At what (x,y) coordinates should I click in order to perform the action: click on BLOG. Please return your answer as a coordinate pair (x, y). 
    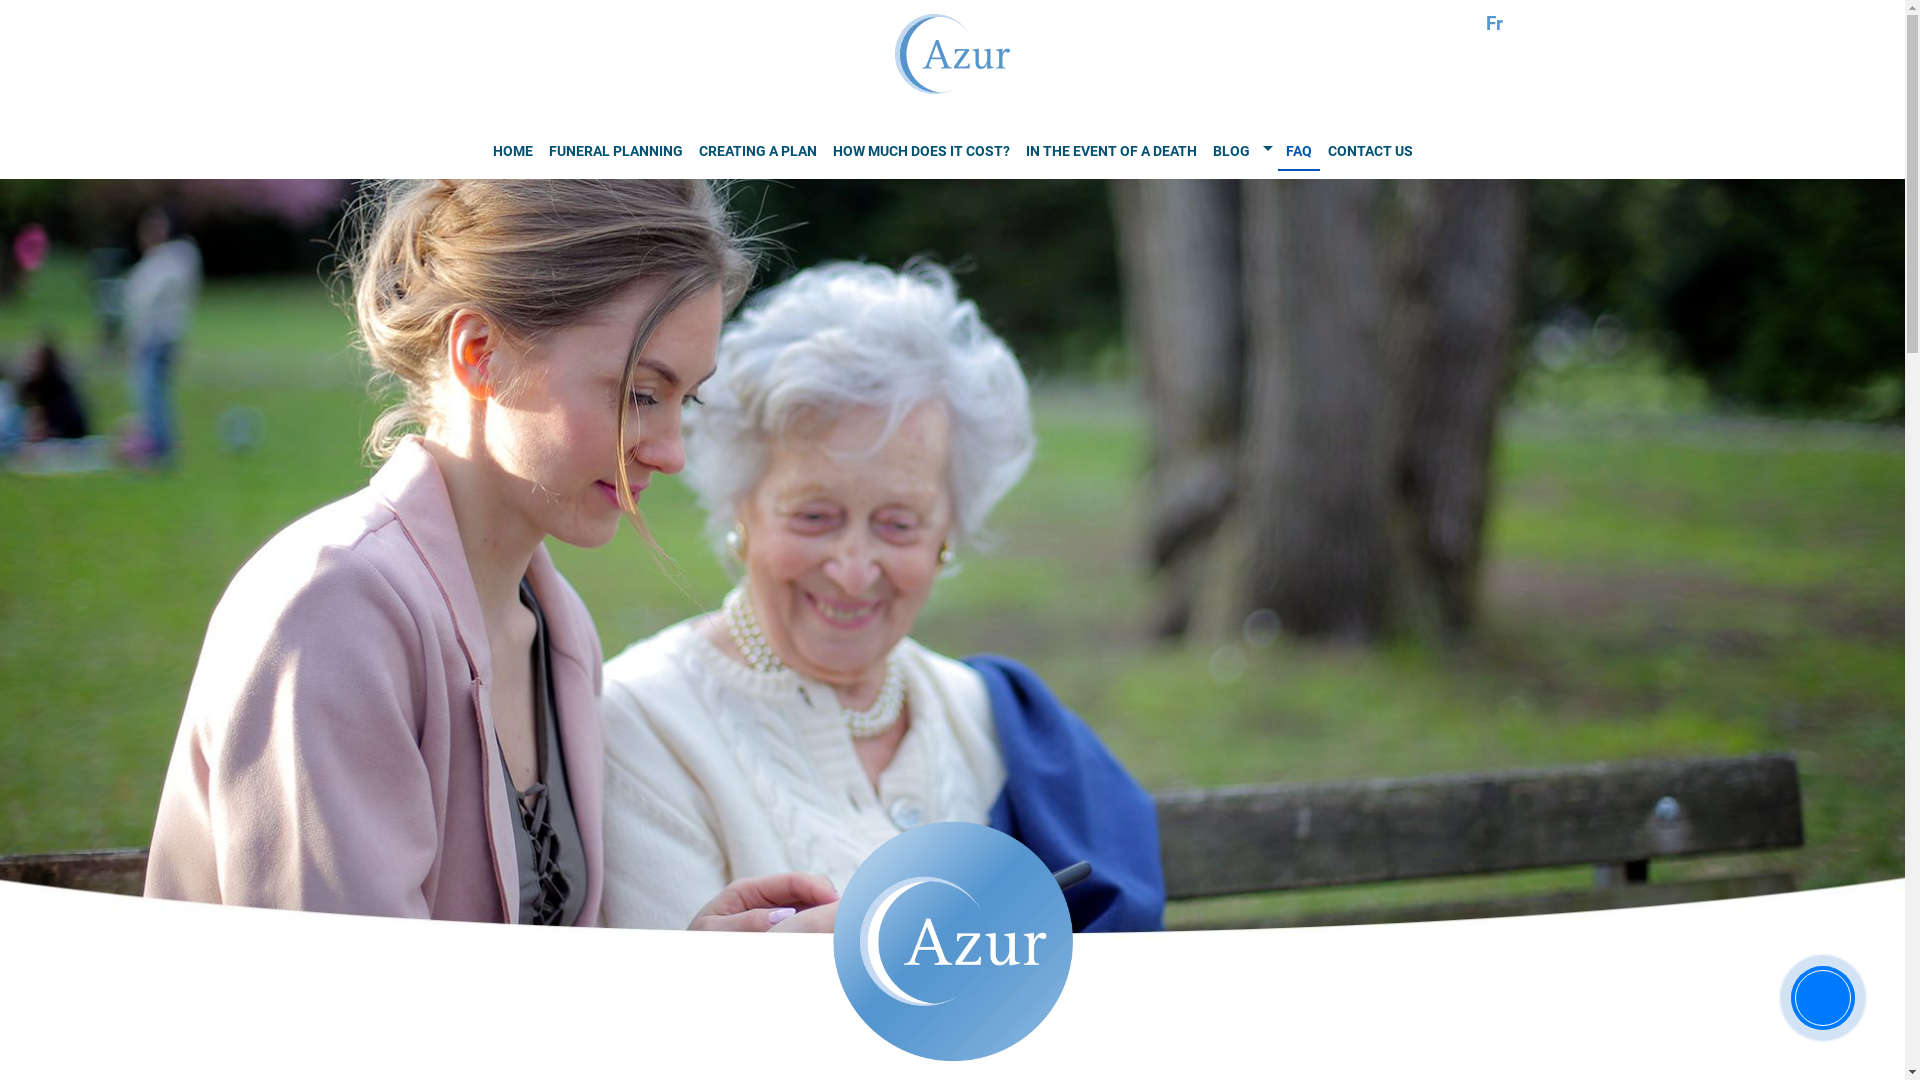
    Looking at the image, I should click on (1230, 152).